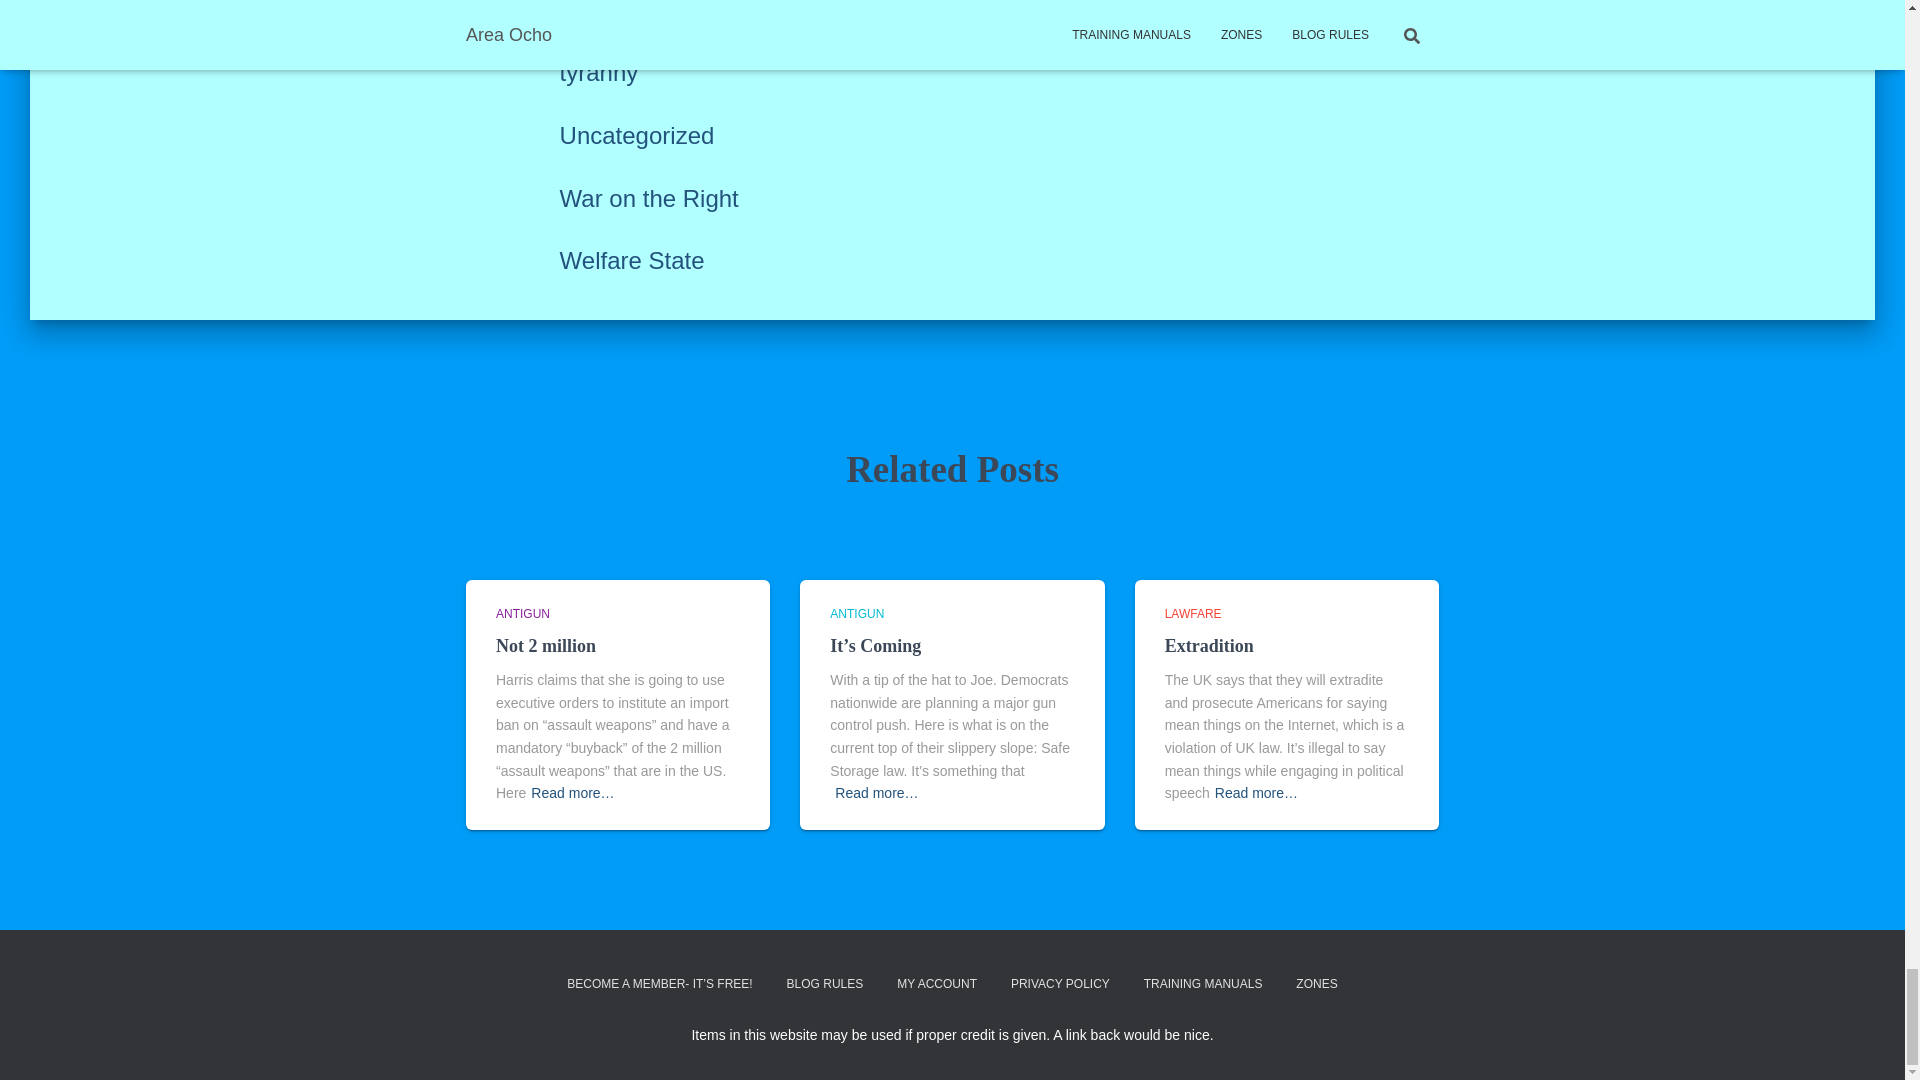 Image resolution: width=1920 pixels, height=1080 pixels. What do you see at coordinates (1209, 646) in the screenshot?
I see `Extradition` at bounding box center [1209, 646].